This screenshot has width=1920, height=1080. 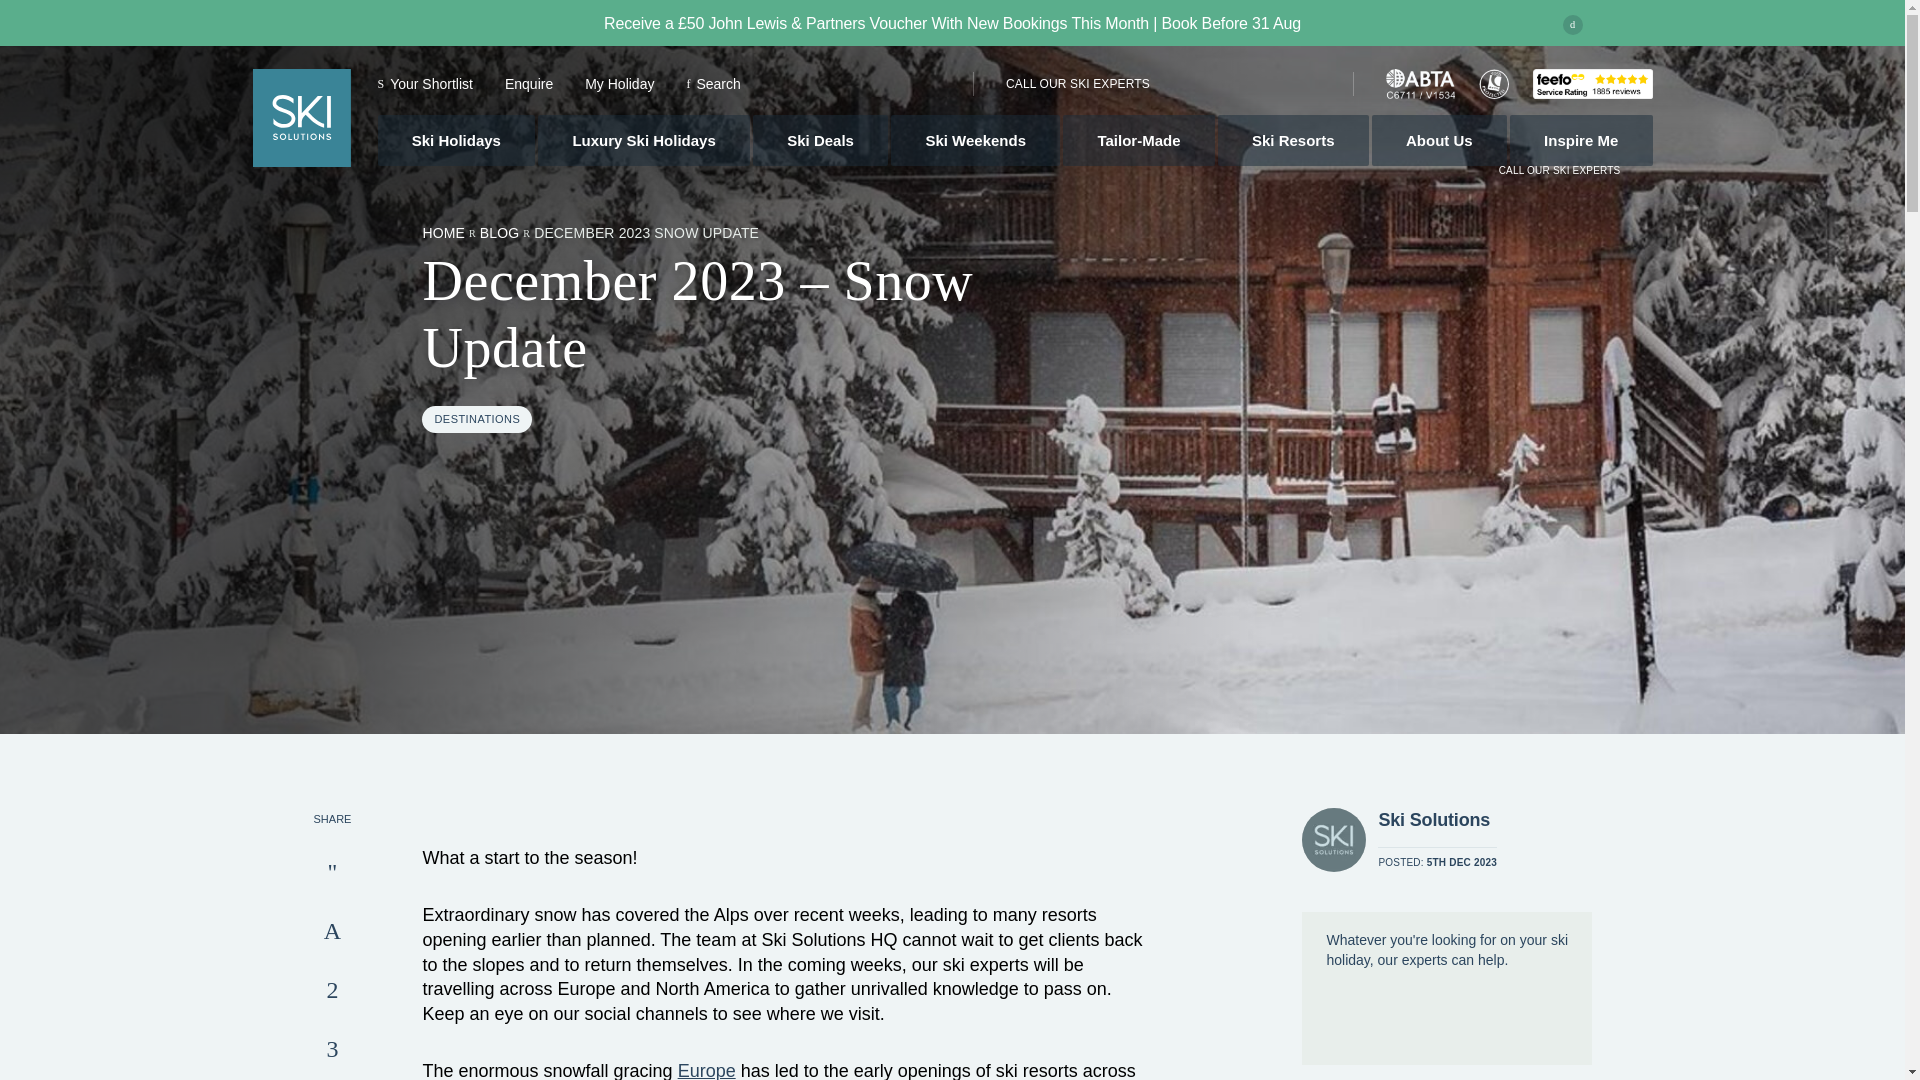 I want to click on Ski Weekends, so click(x=974, y=140).